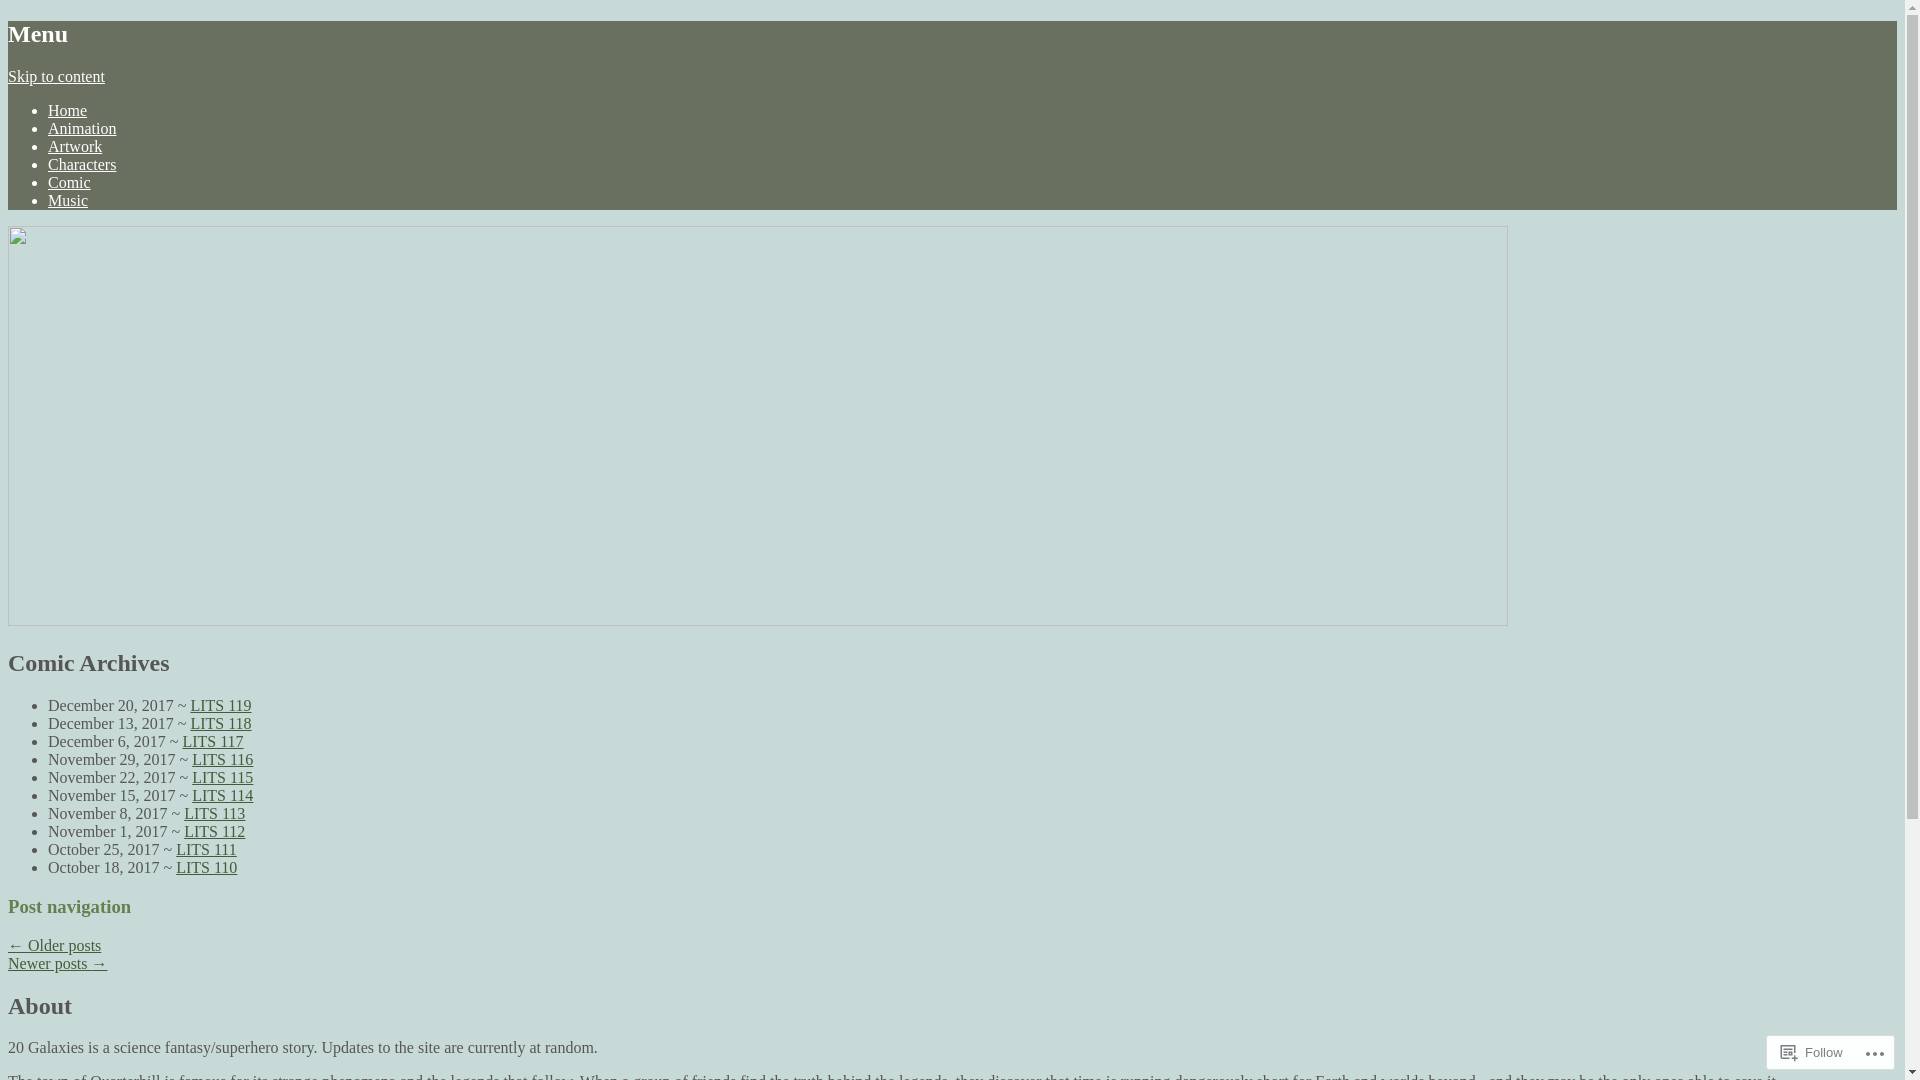  I want to click on Comic, so click(70, 182).